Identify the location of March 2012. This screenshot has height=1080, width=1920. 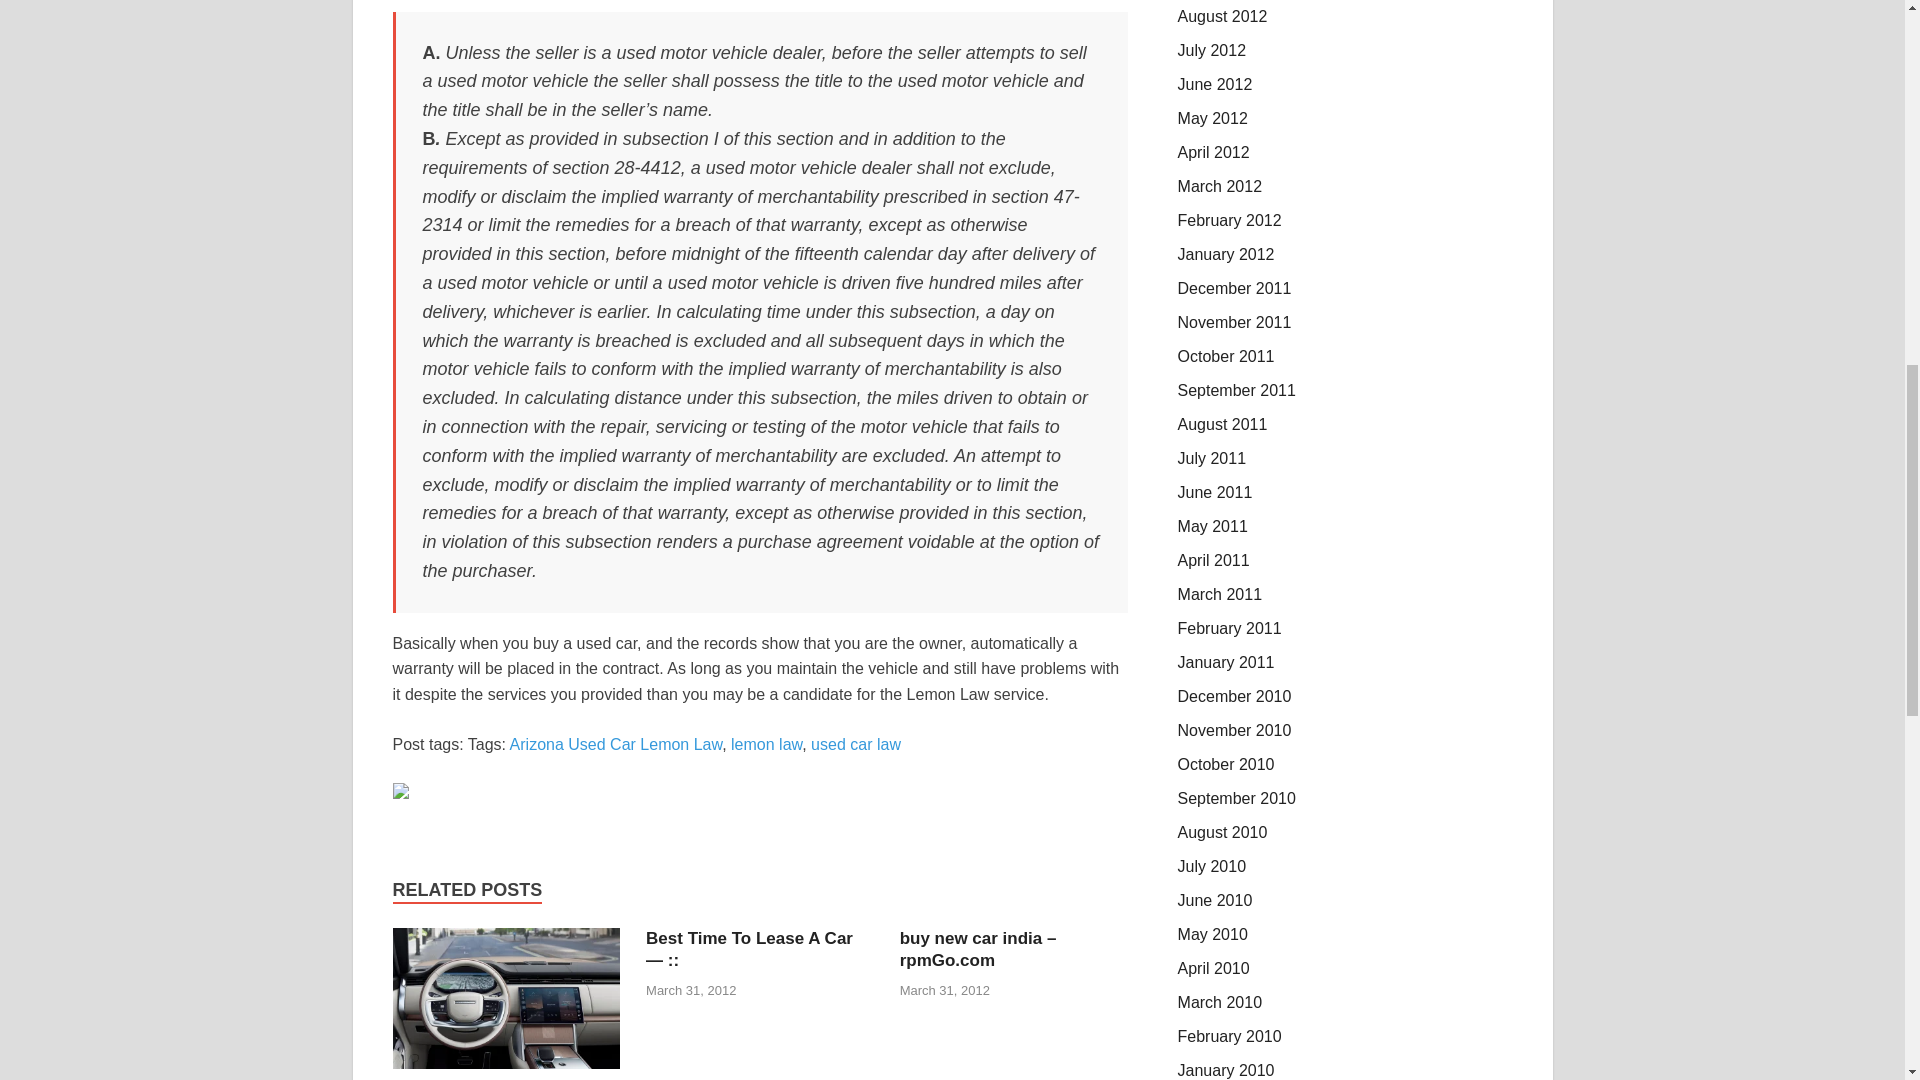
(1220, 186).